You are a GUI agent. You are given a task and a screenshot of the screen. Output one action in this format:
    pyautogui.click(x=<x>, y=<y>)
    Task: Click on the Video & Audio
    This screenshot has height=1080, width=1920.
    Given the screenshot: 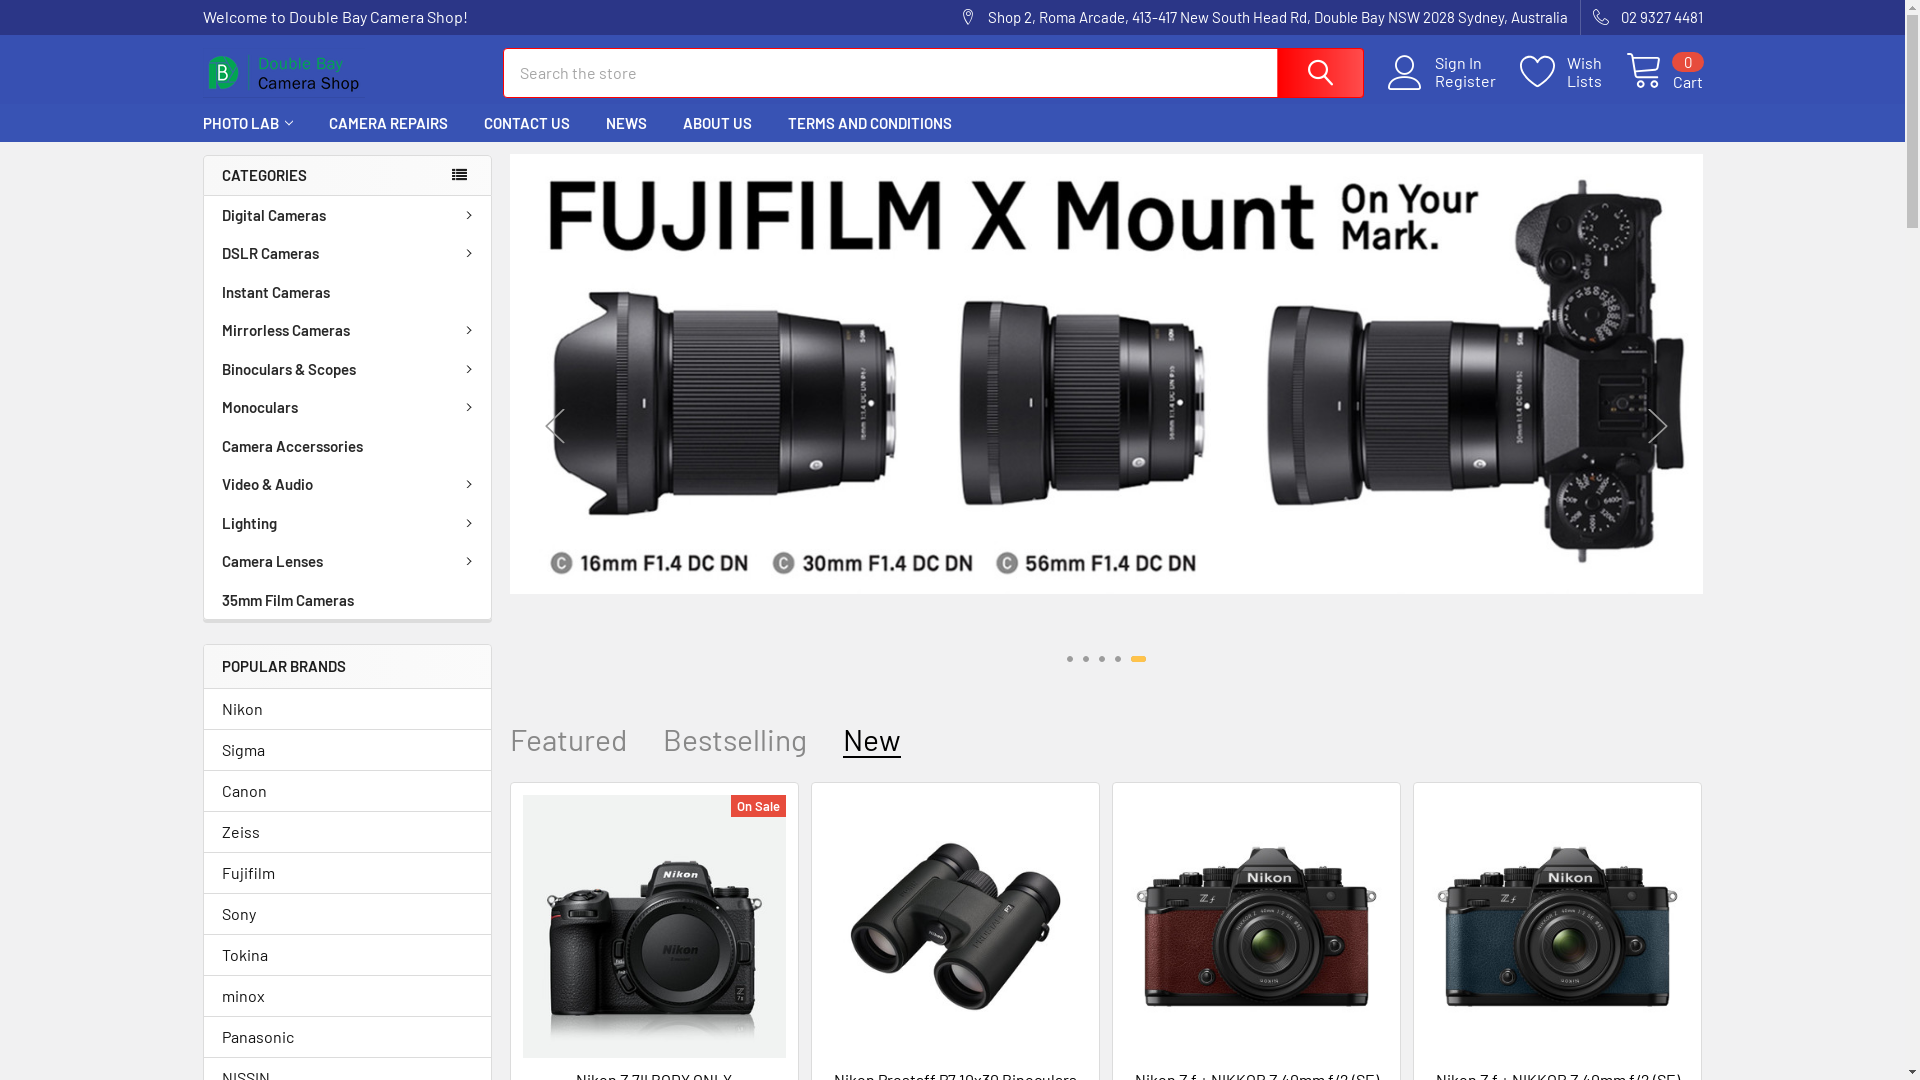 What is the action you would take?
    pyautogui.click(x=348, y=484)
    